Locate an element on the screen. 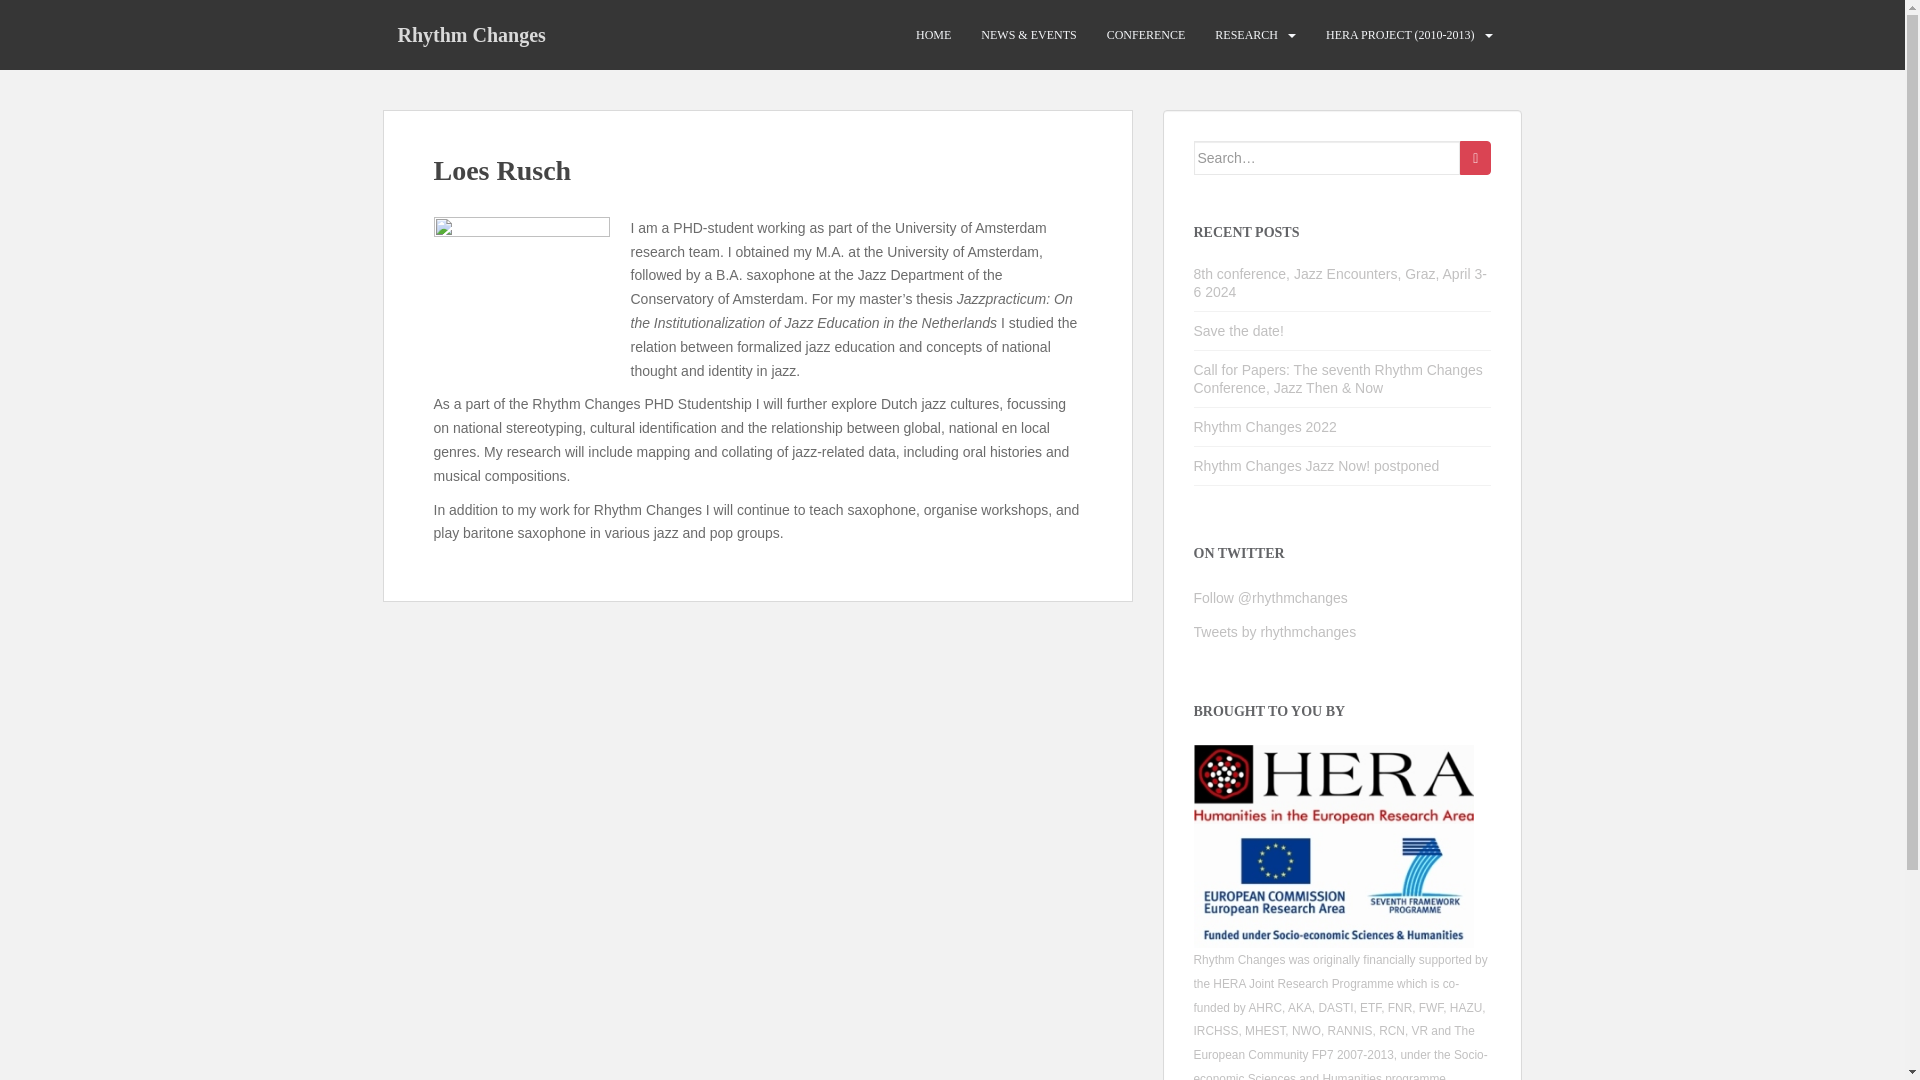  Rhythm Changes is located at coordinates (471, 34).